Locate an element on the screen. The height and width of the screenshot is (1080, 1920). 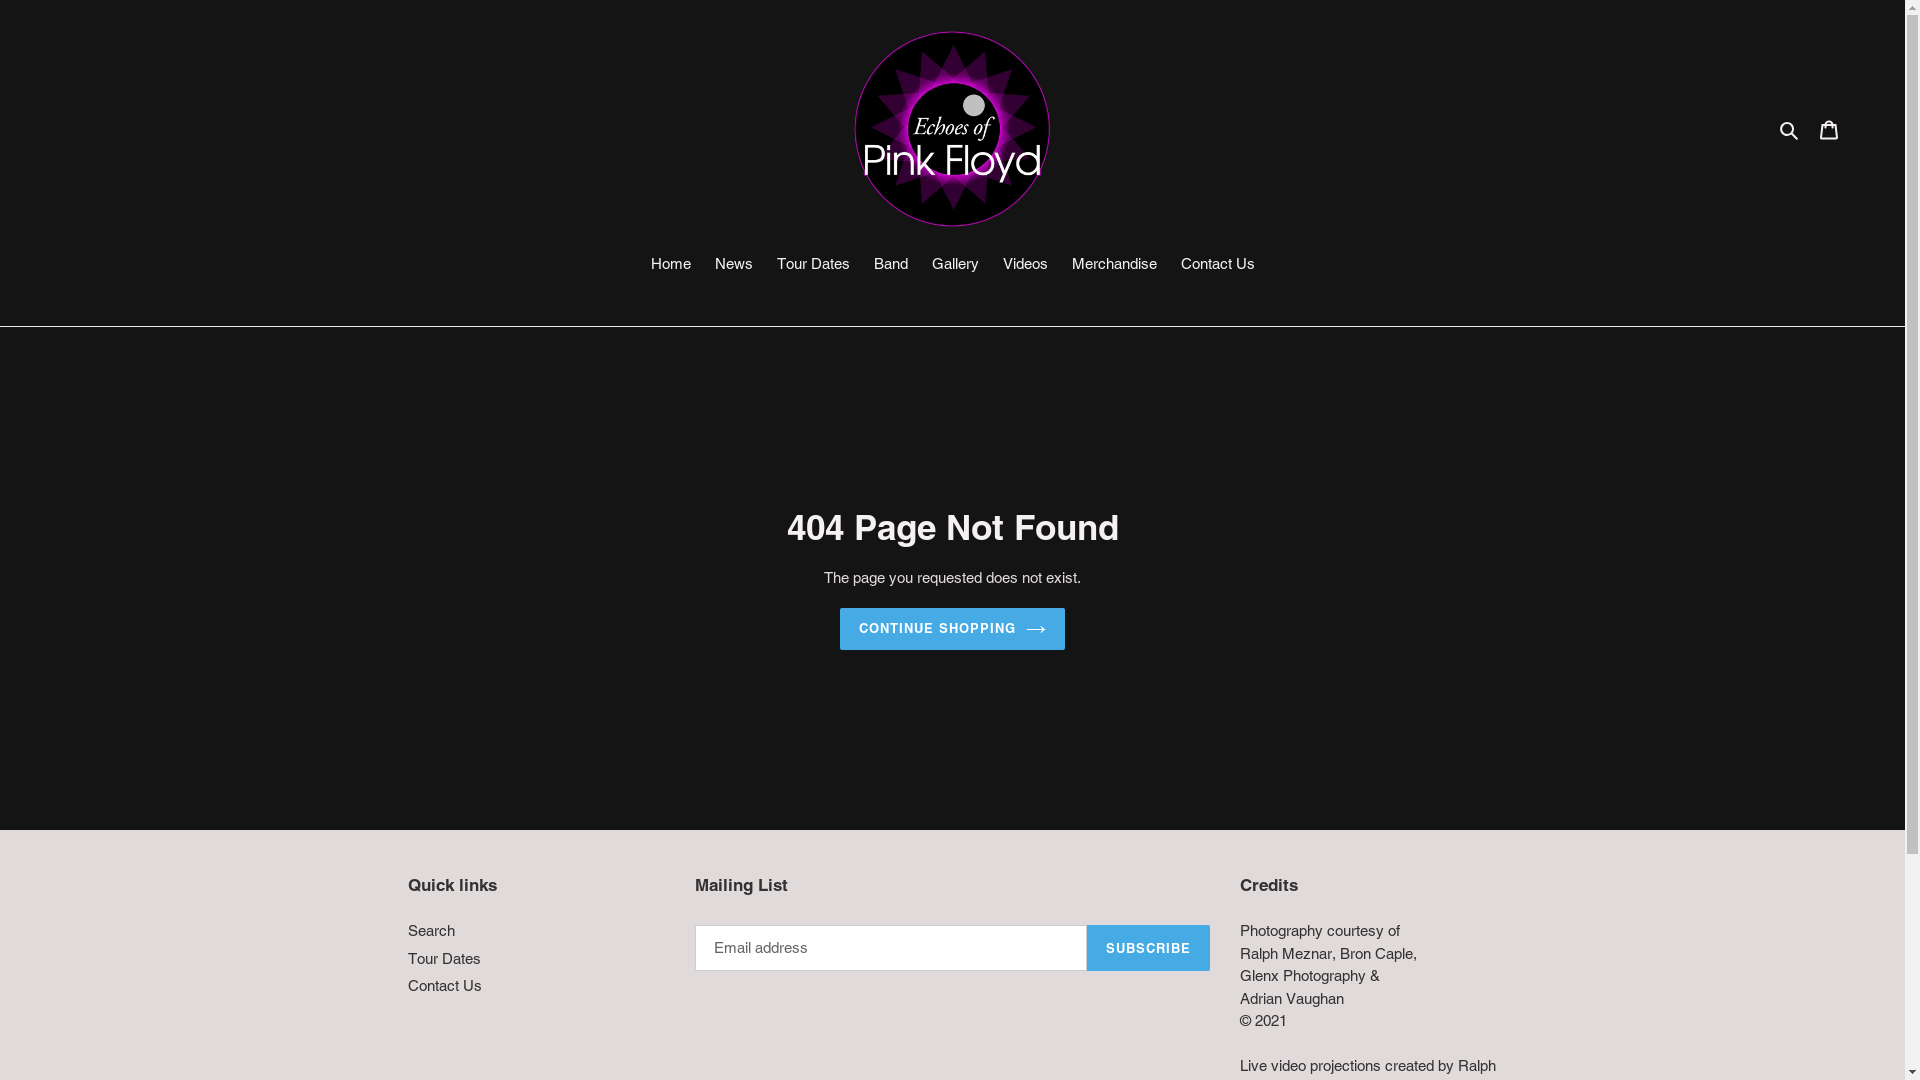
CONTINUE SHOPPING is located at coordinates (953, 629).